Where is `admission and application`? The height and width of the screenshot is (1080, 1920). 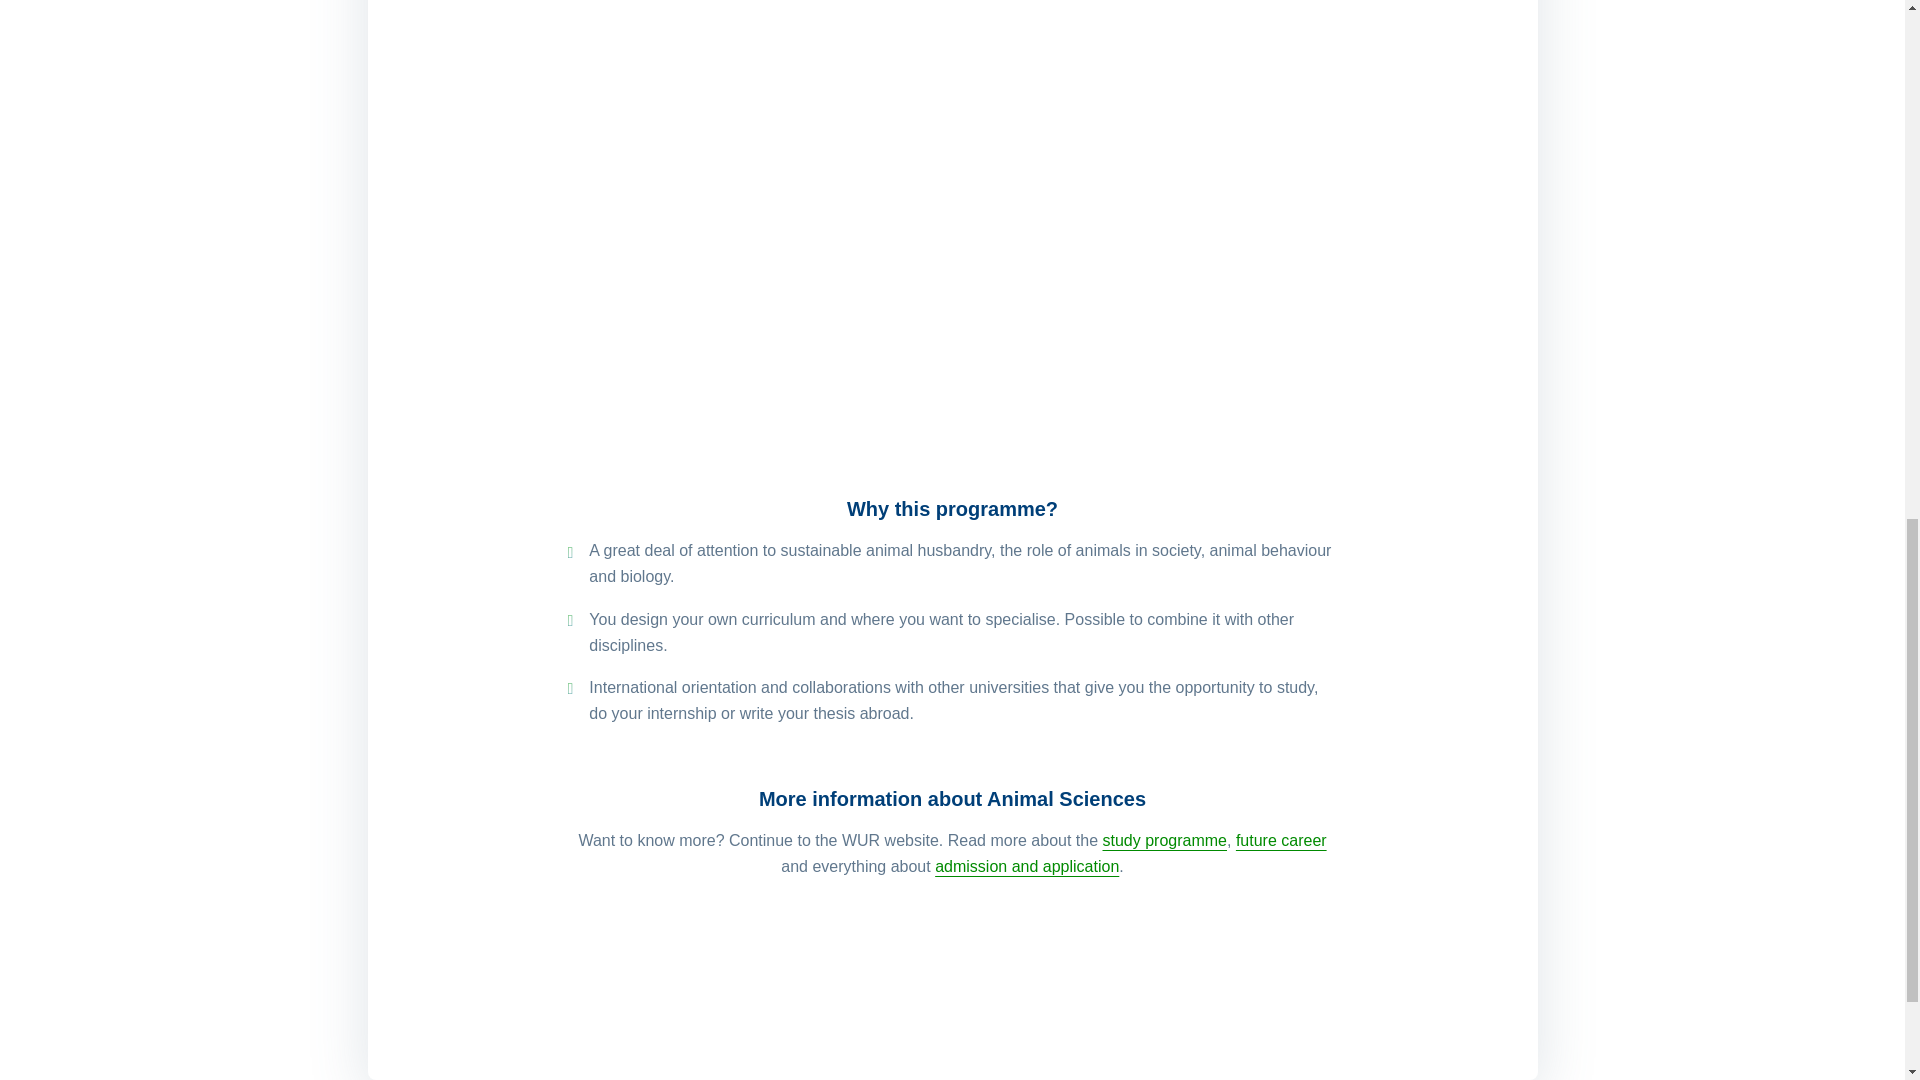
admission and application is located at coordinates (1027, 866).